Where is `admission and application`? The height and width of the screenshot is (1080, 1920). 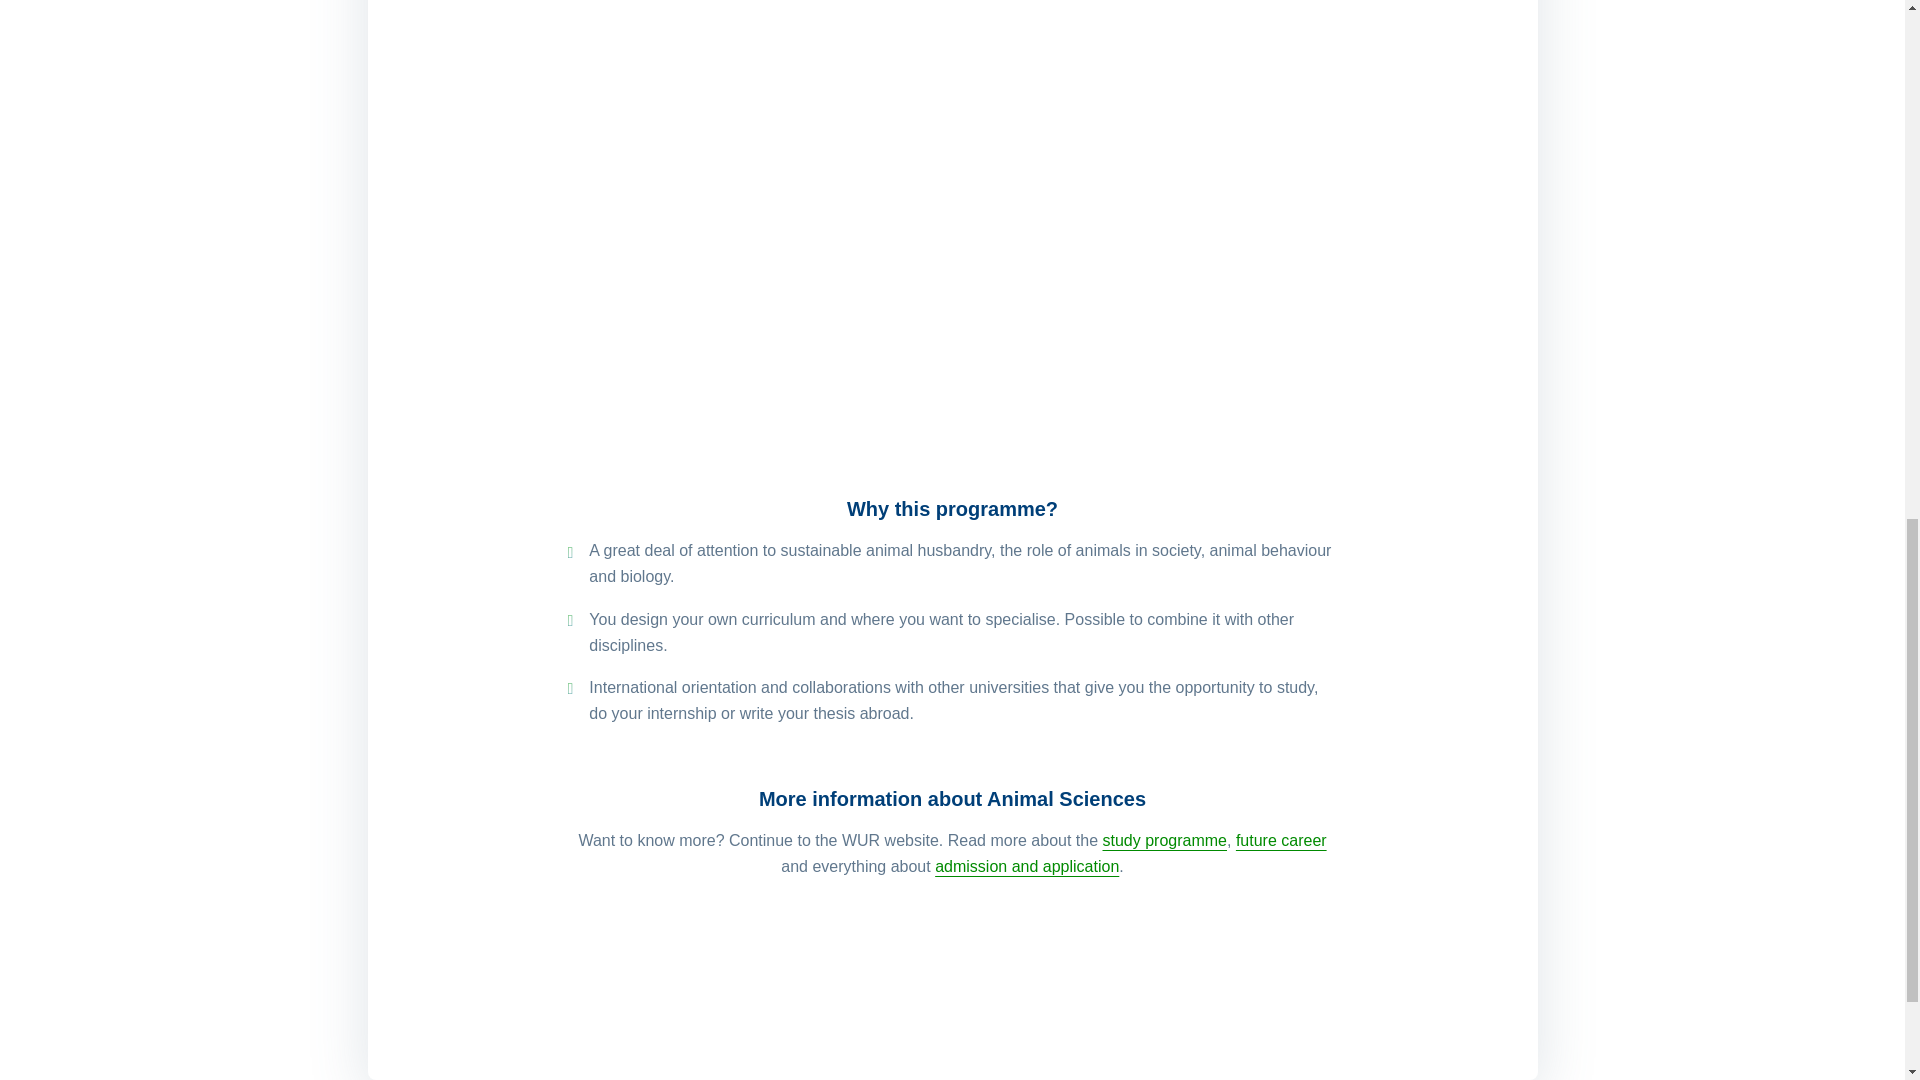
admission and application is located at coordinates (1027, 866).